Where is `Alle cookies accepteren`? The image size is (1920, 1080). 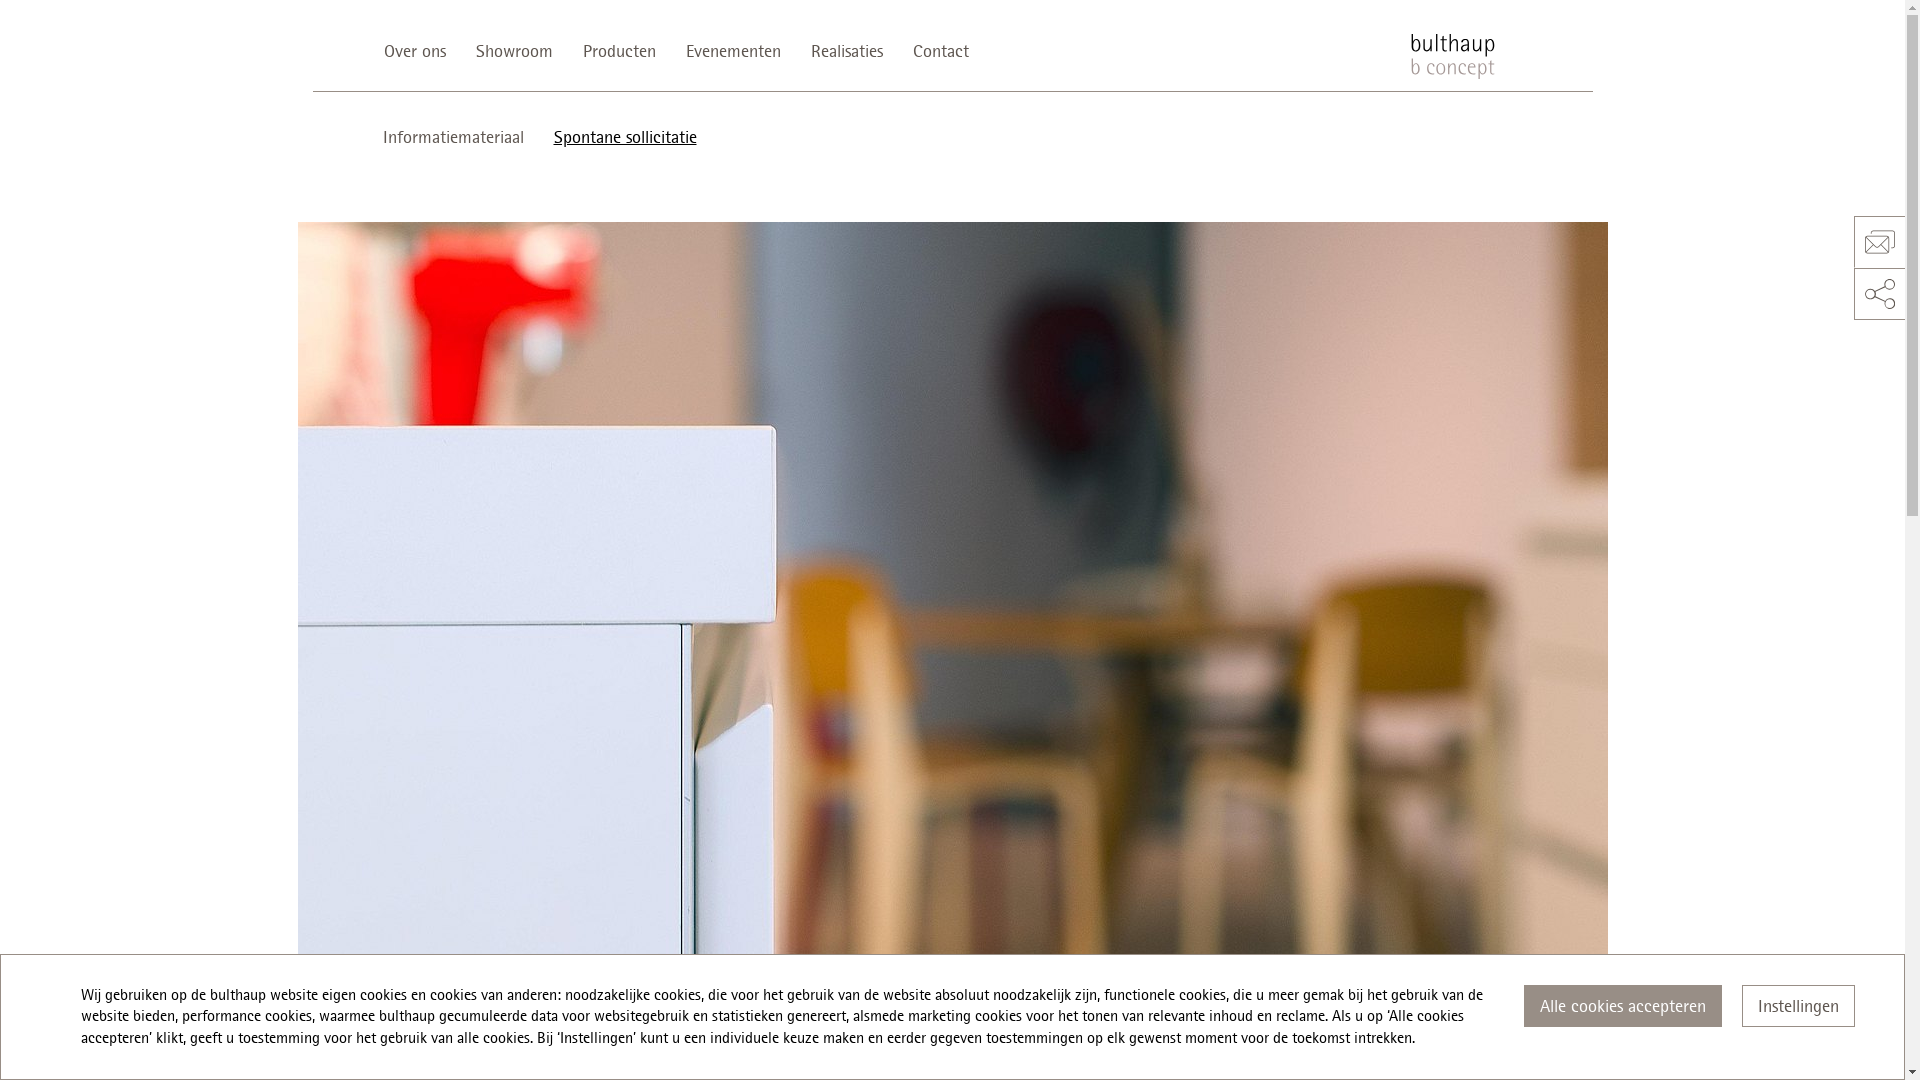
Alle cookies accepteren is located at coordinates (1623, 1006).